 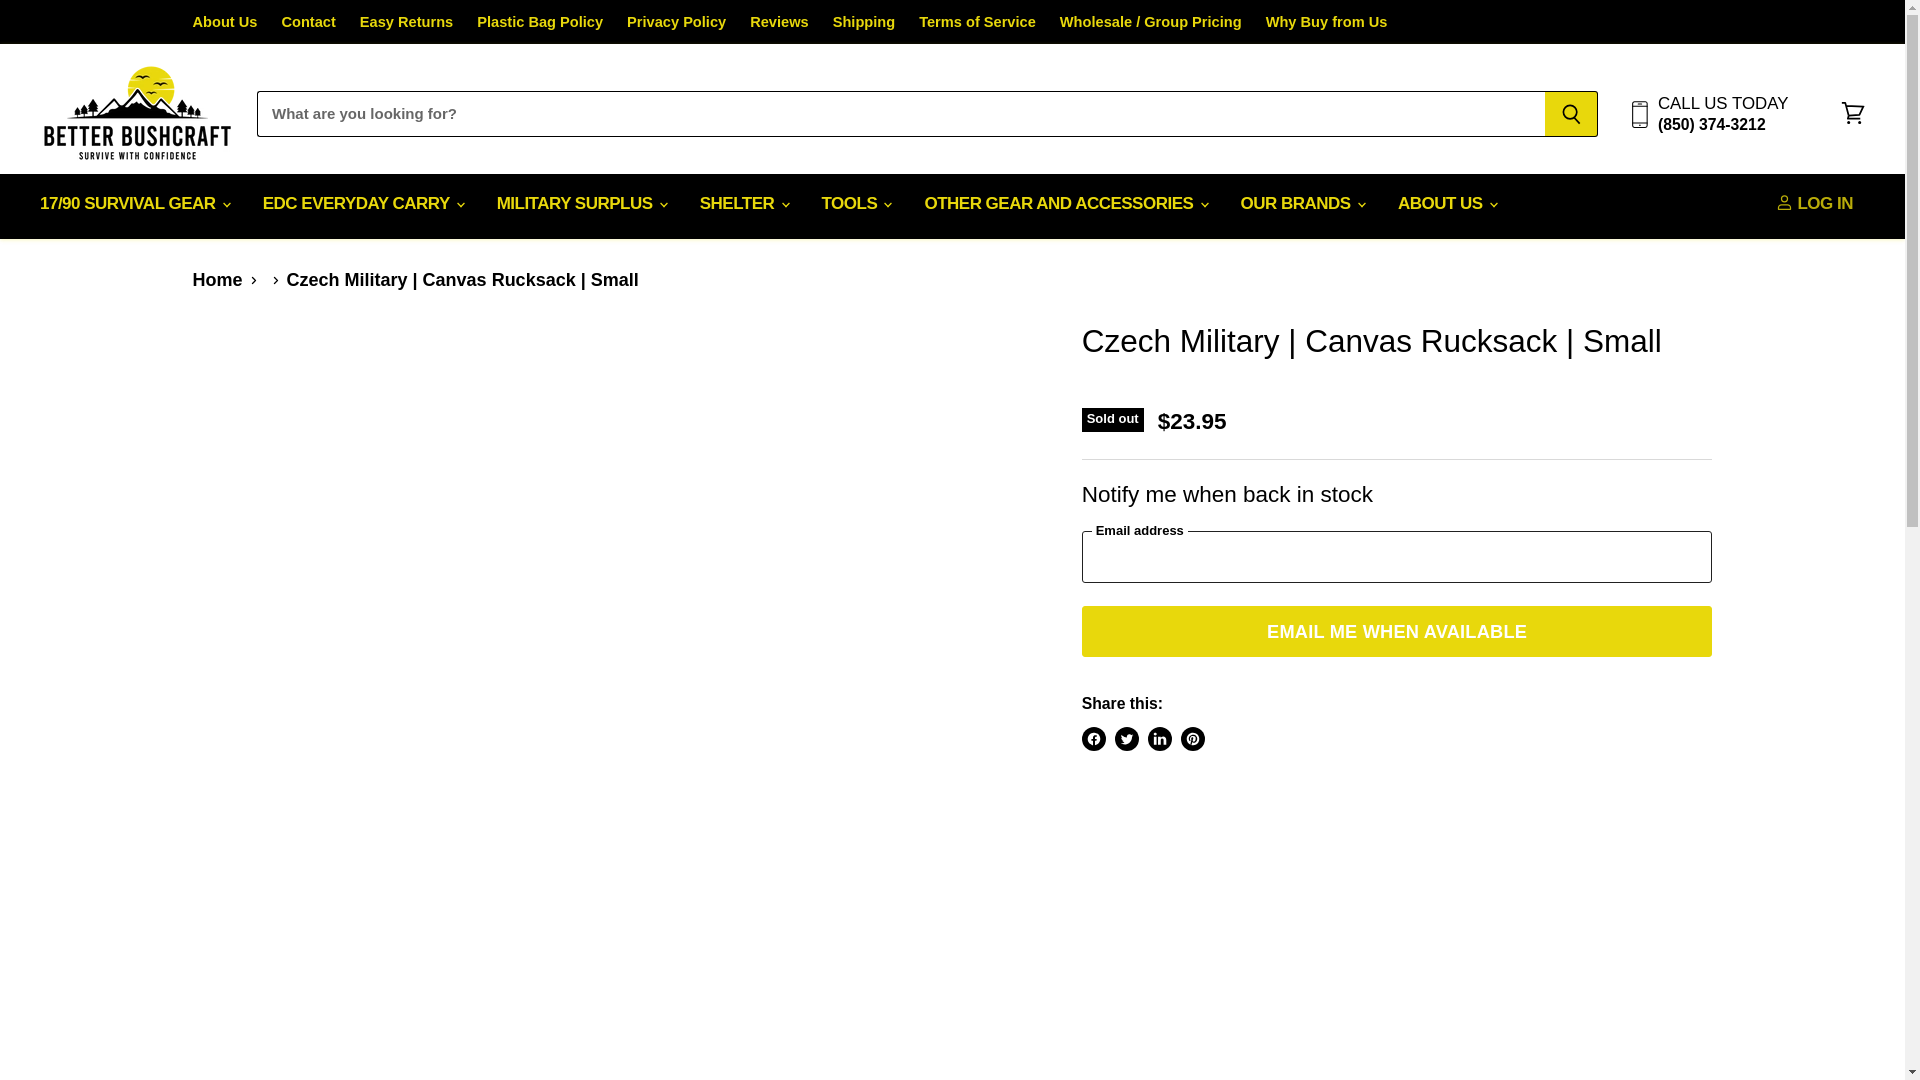 I want to click on Contact, so click(x=307, y=22).